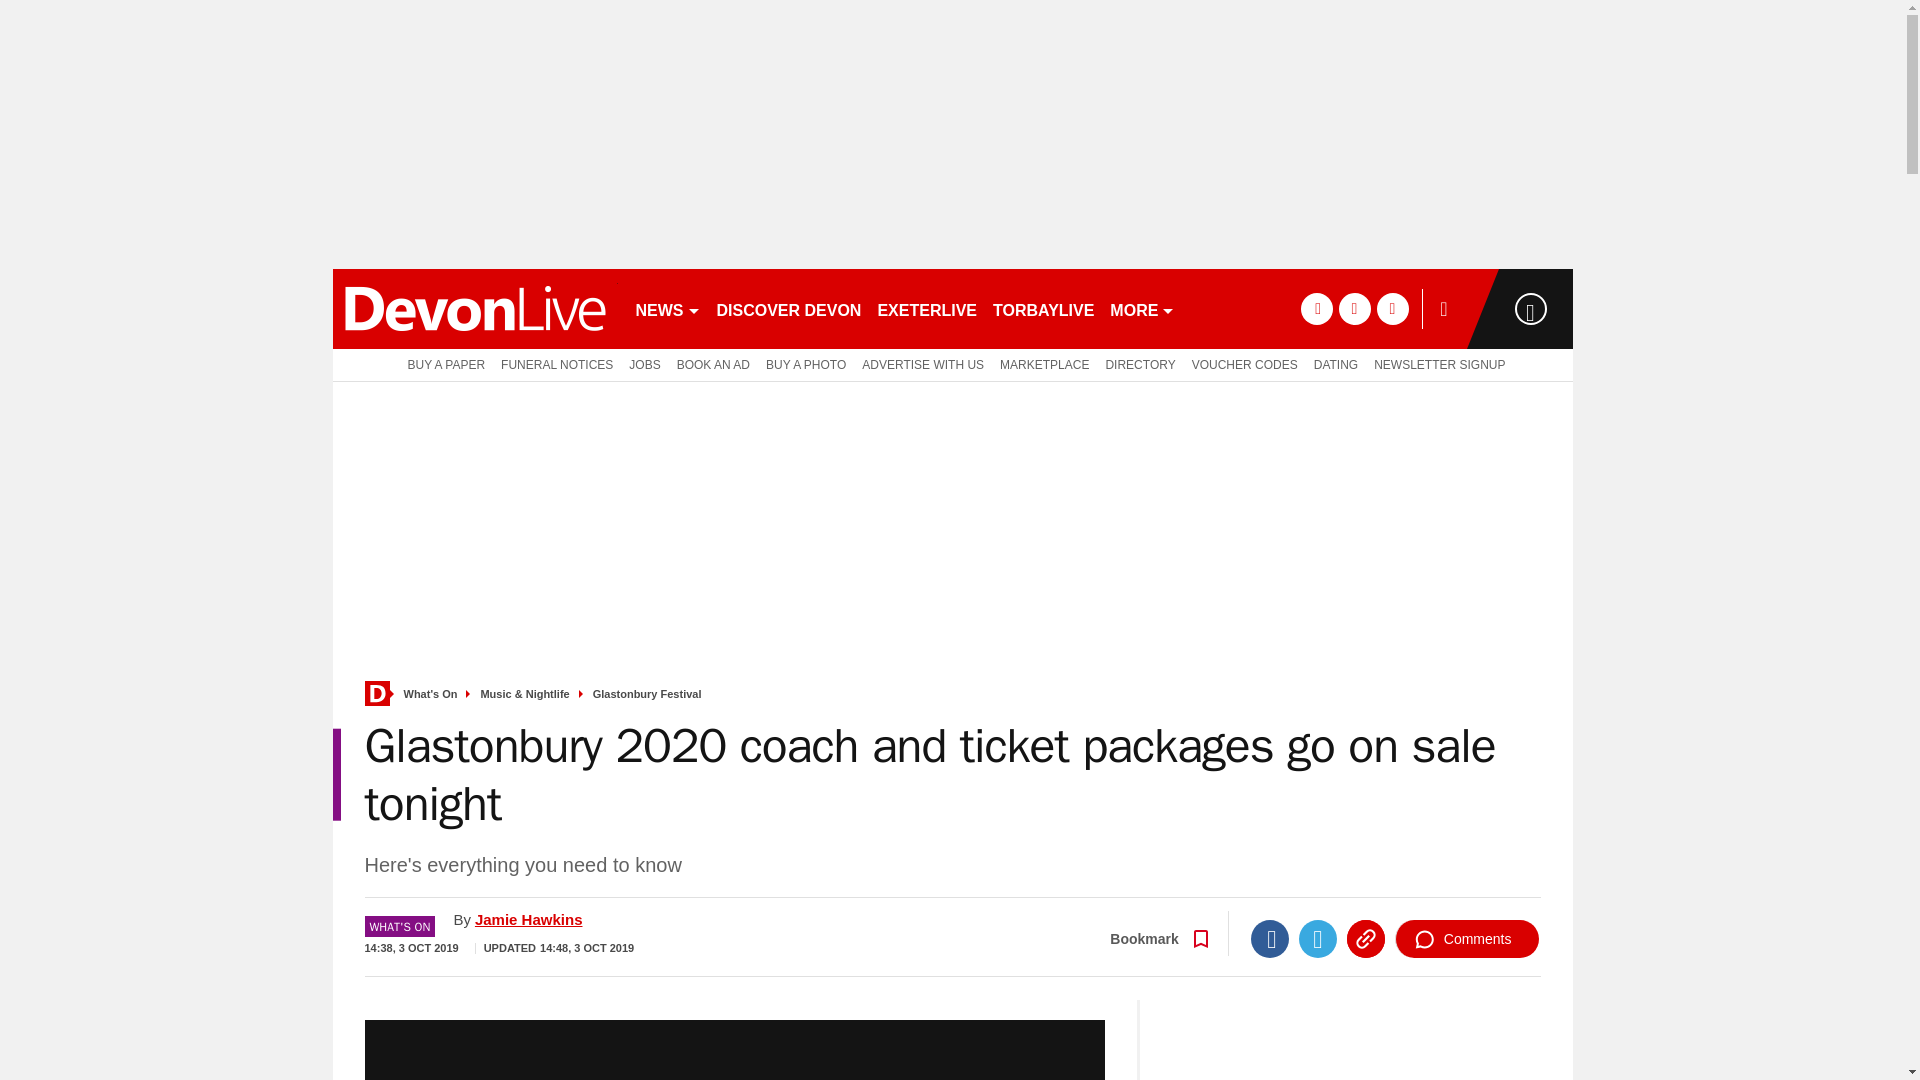  I want to click on Comments, so click(1467, 938).